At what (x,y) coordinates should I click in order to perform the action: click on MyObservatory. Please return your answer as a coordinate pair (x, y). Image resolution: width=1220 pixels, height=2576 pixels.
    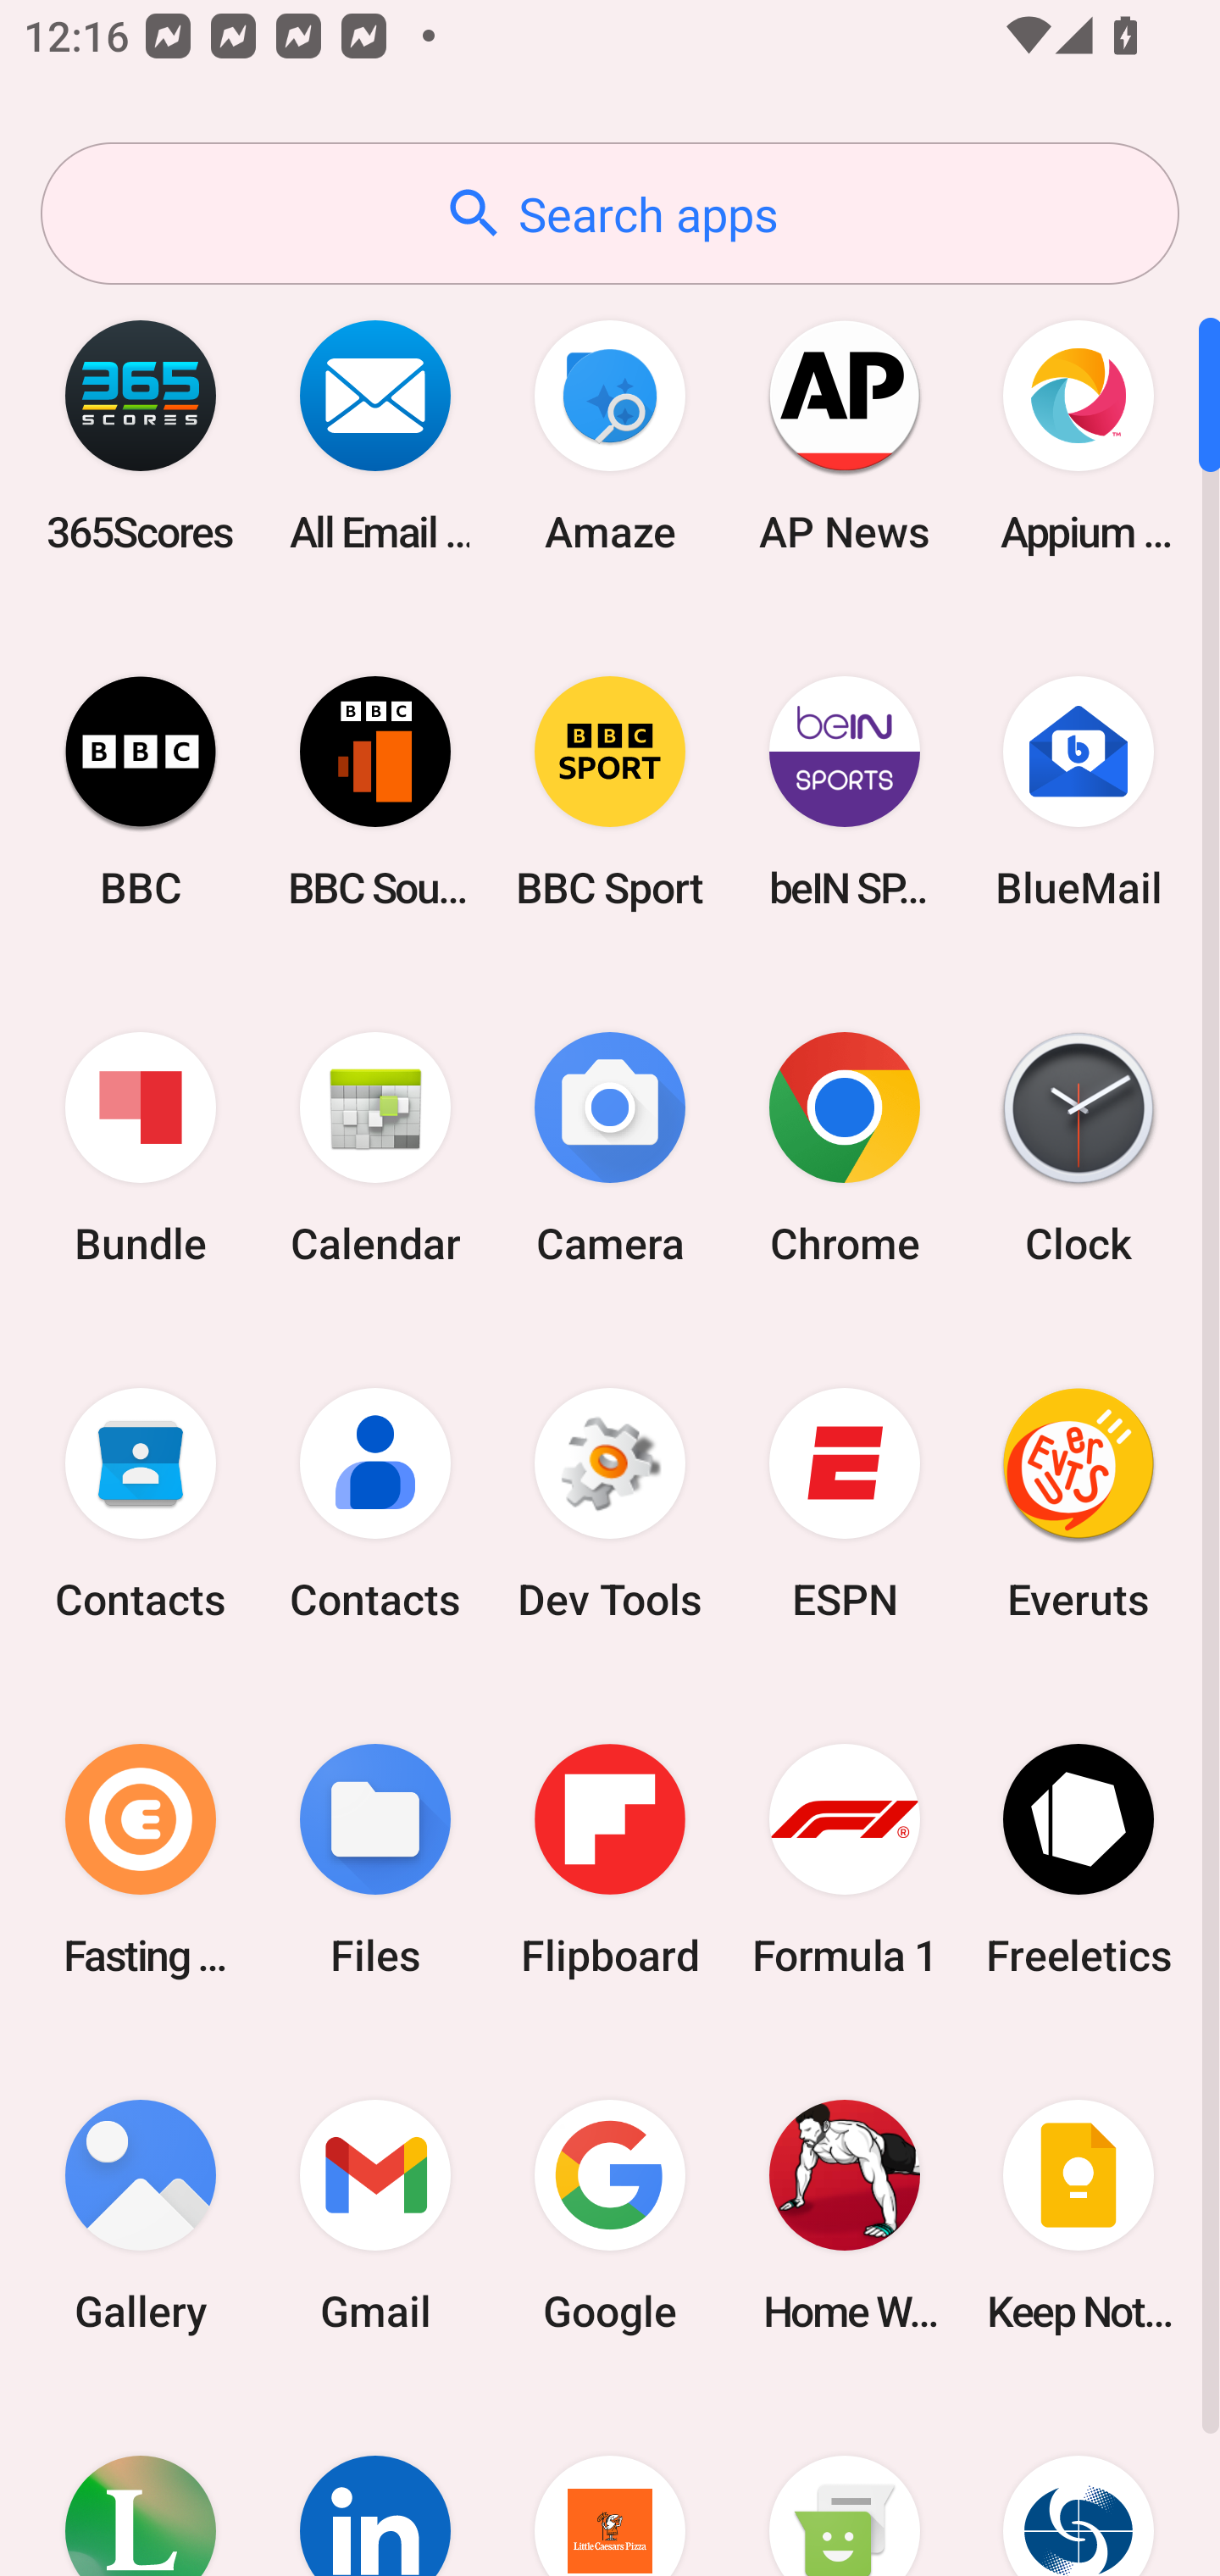
    Looking at the image, I should click on (1079, 2484).